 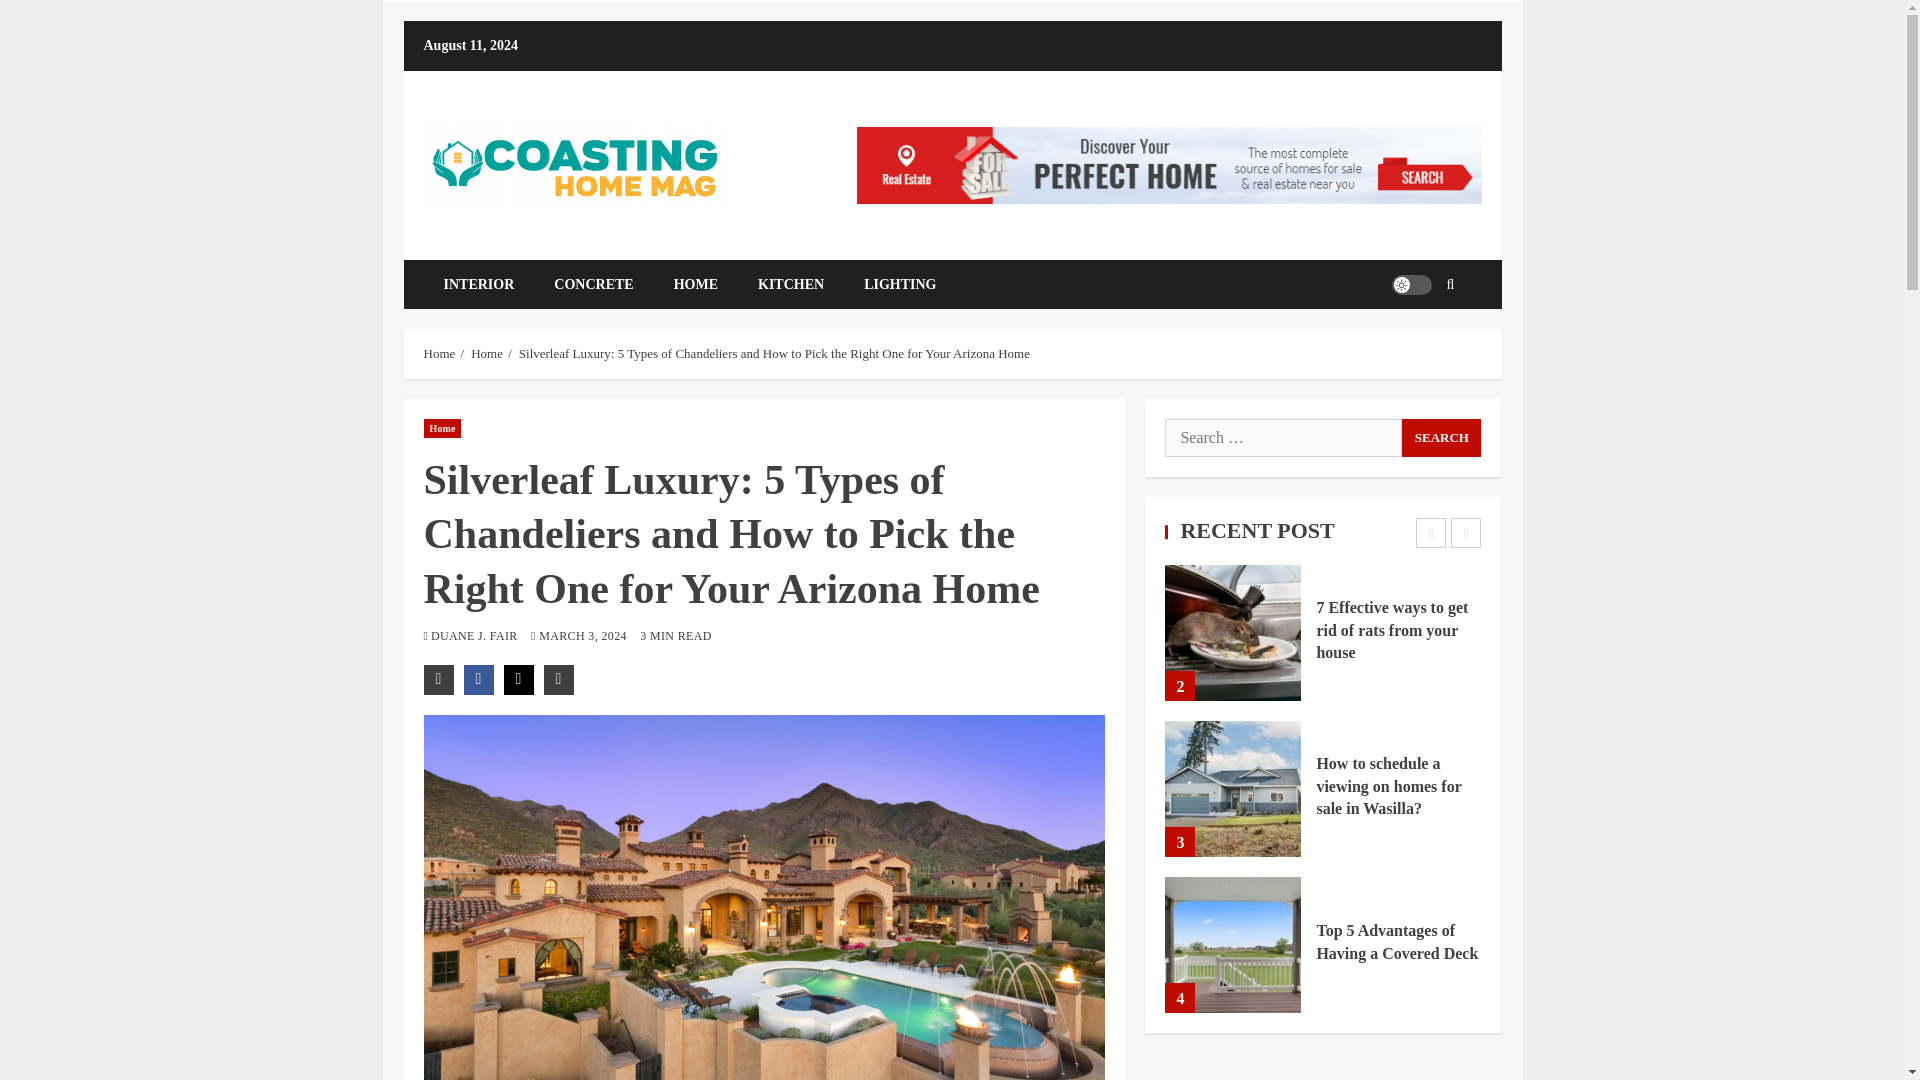 I want to click on Search, so click(x=1440, y=438).